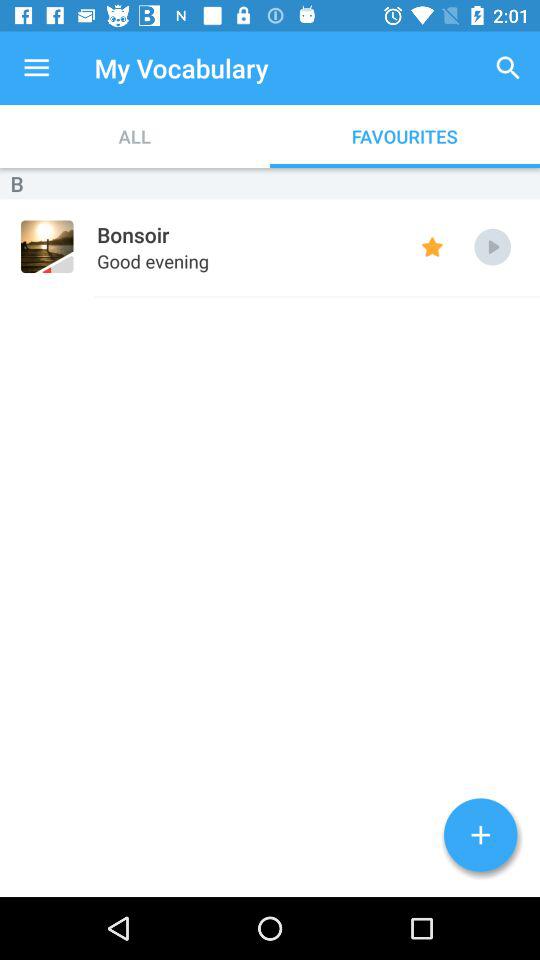 This screenshot has width=540, height=960. Describe the element at coordinates (492, 246) in the screenshot. I see `play option` at that location.